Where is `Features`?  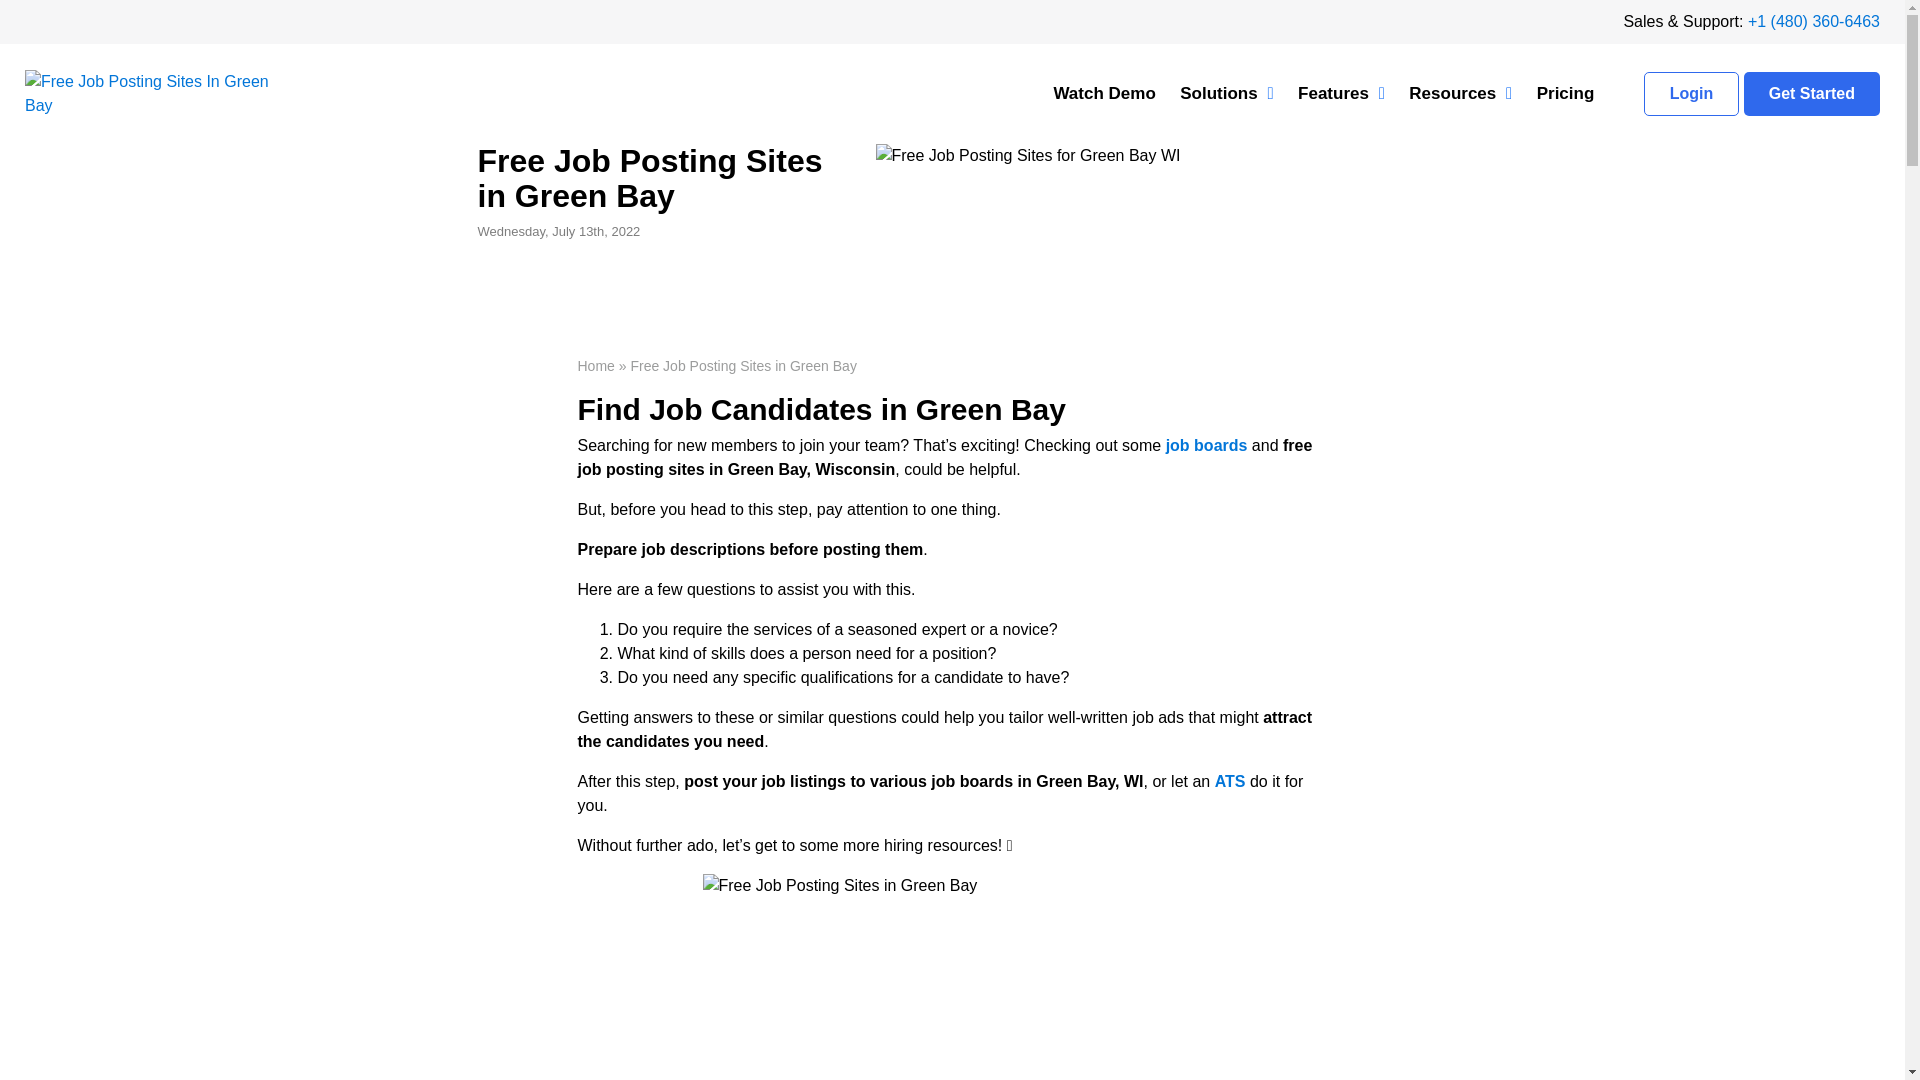
Features is located at coordinates (1342, 94).